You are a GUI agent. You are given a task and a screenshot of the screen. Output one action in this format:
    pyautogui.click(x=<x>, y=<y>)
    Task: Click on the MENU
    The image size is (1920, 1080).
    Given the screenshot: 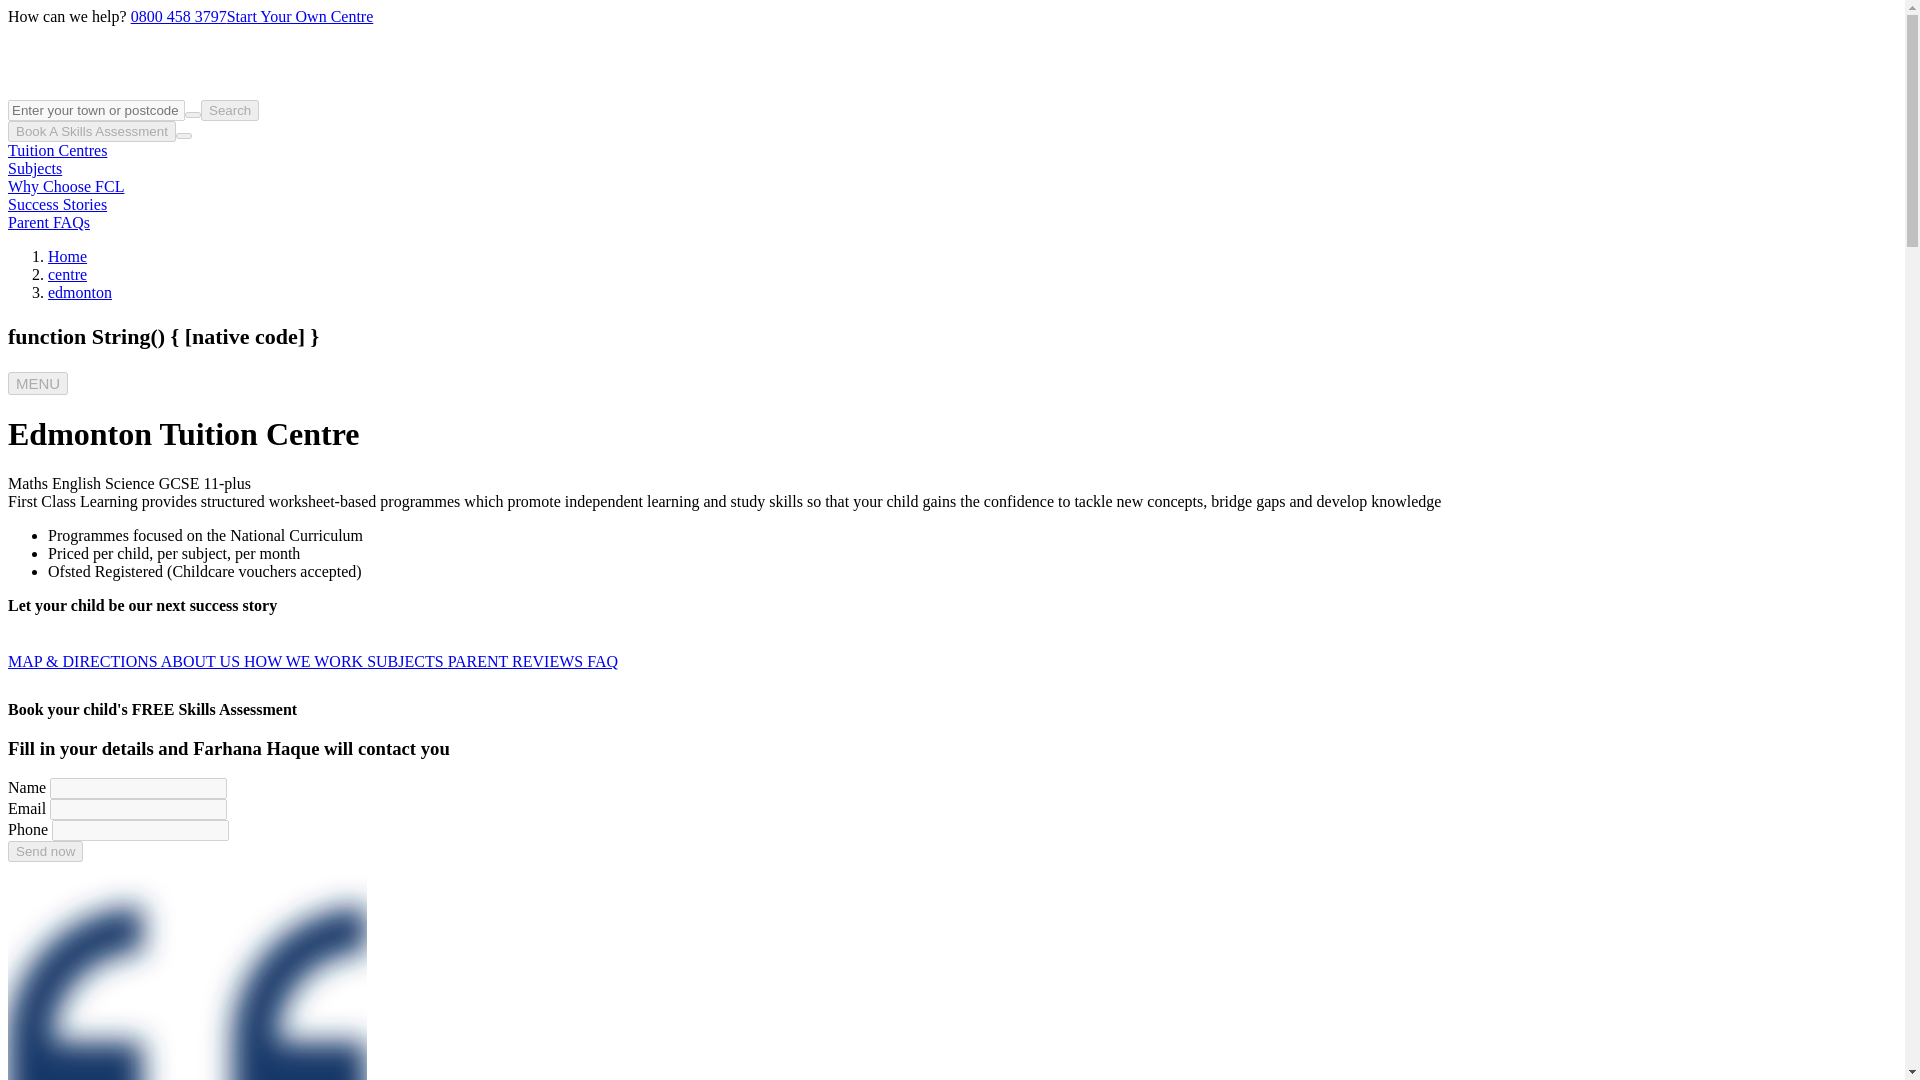 What is the action you would take?
    pyautogui.click(x=37, y=383)
    